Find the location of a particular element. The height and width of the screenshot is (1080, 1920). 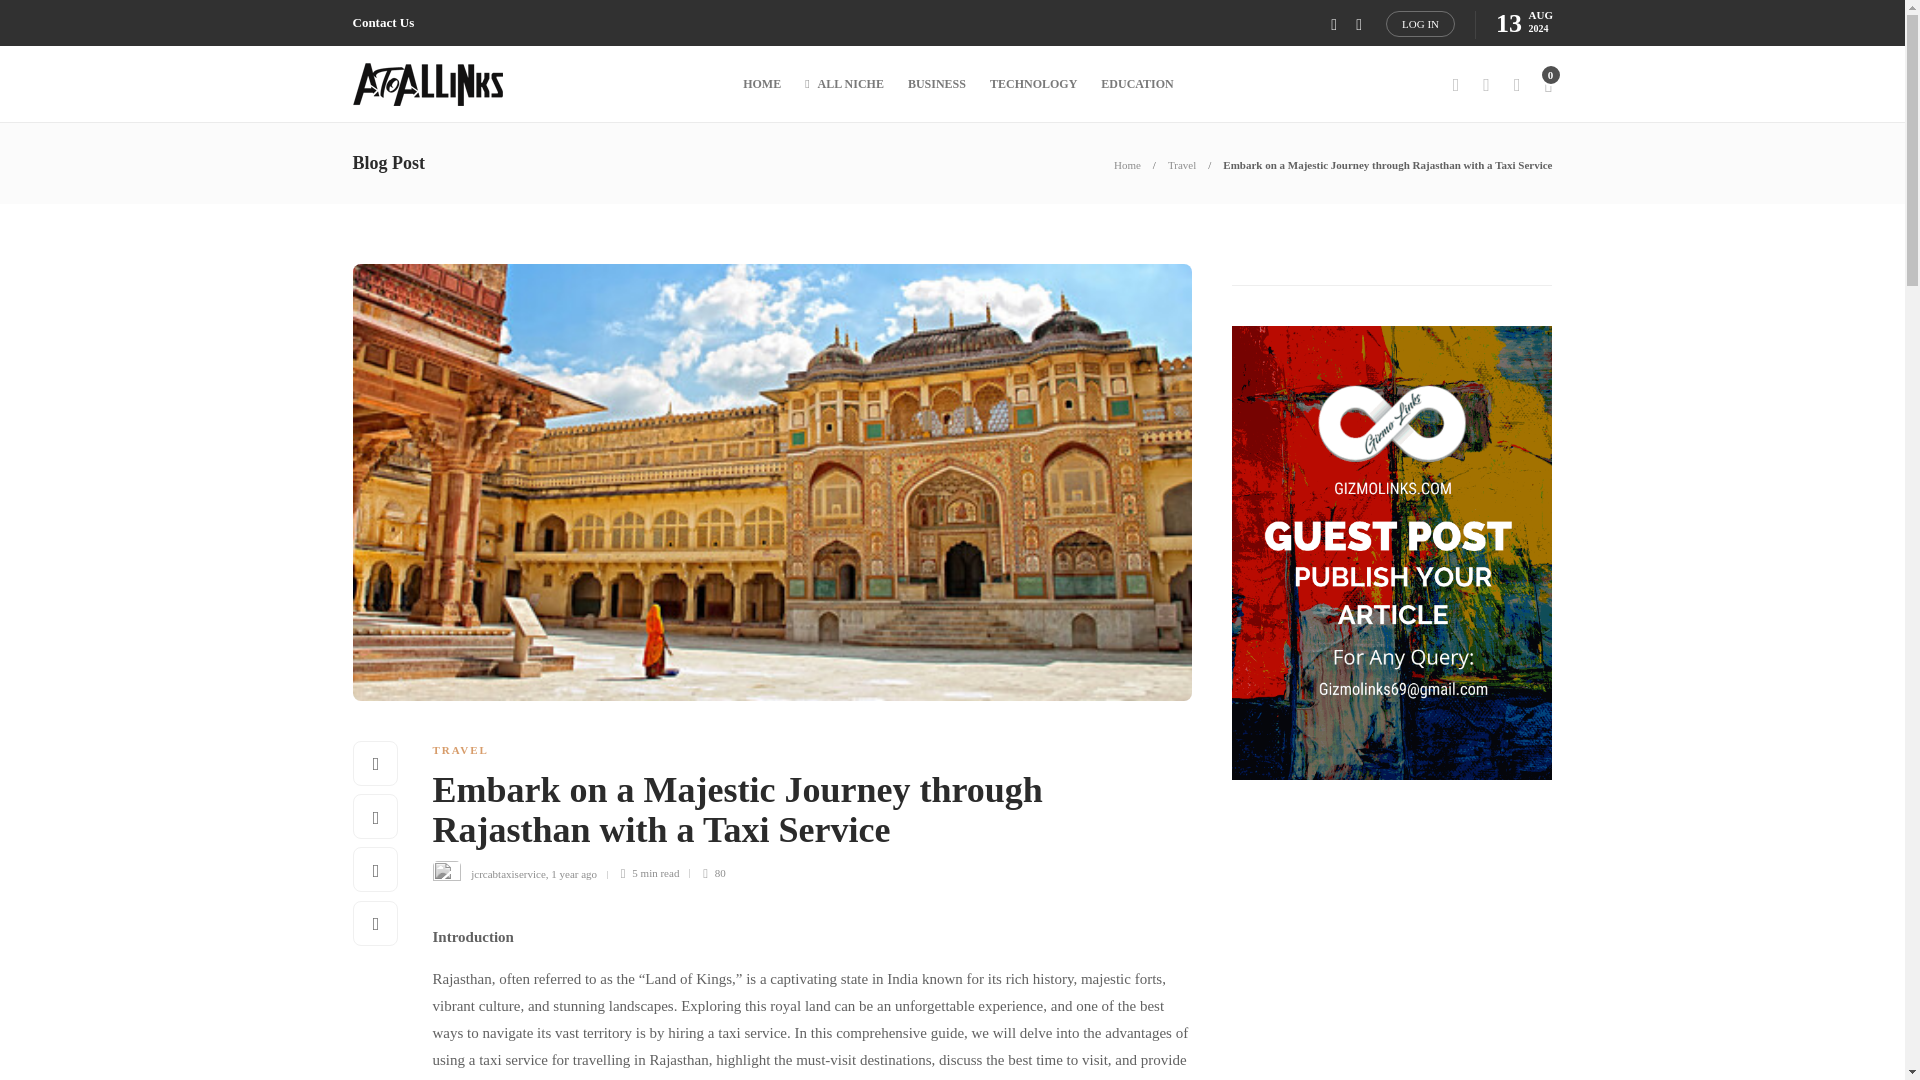

EDUCATION is located at coordinates (1136, 84).